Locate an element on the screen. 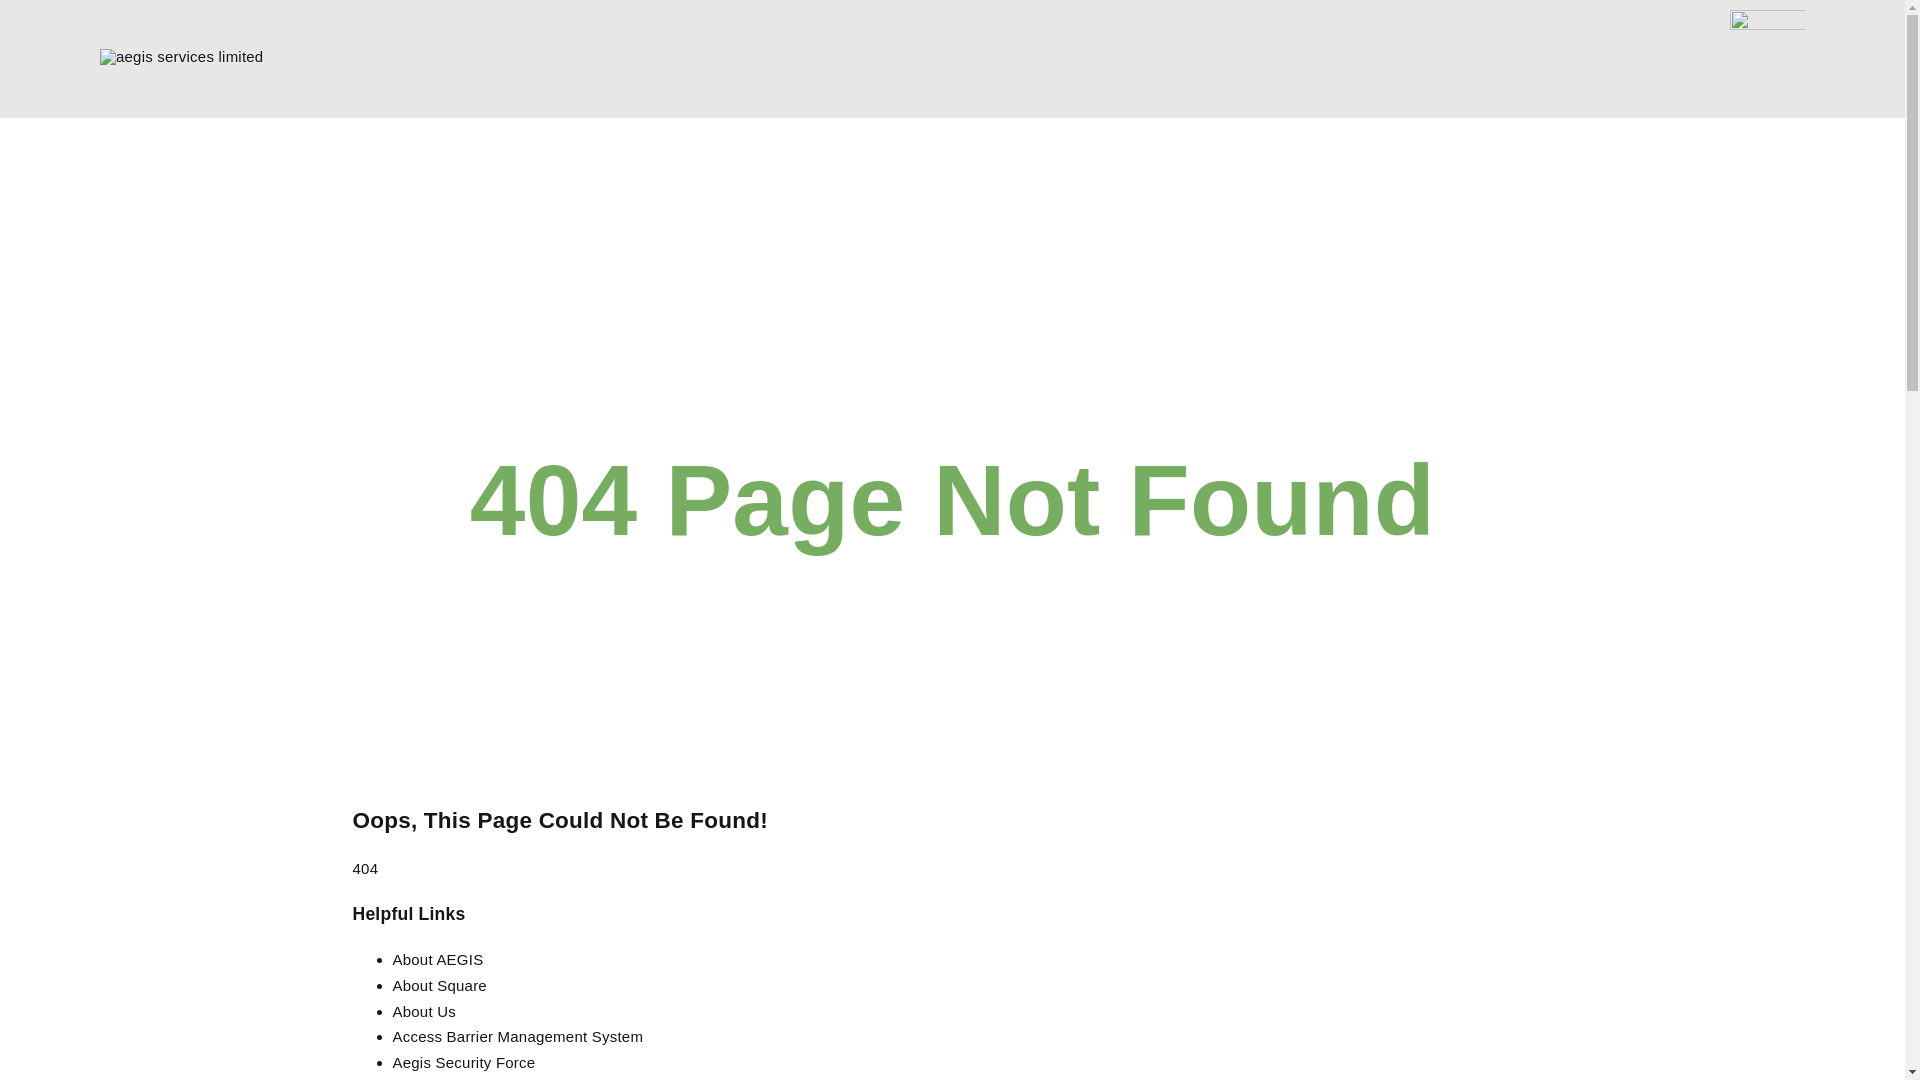 The height and width of the screenshot is (1080, 1920). About AEGIS is located at coordinates (438, 960).